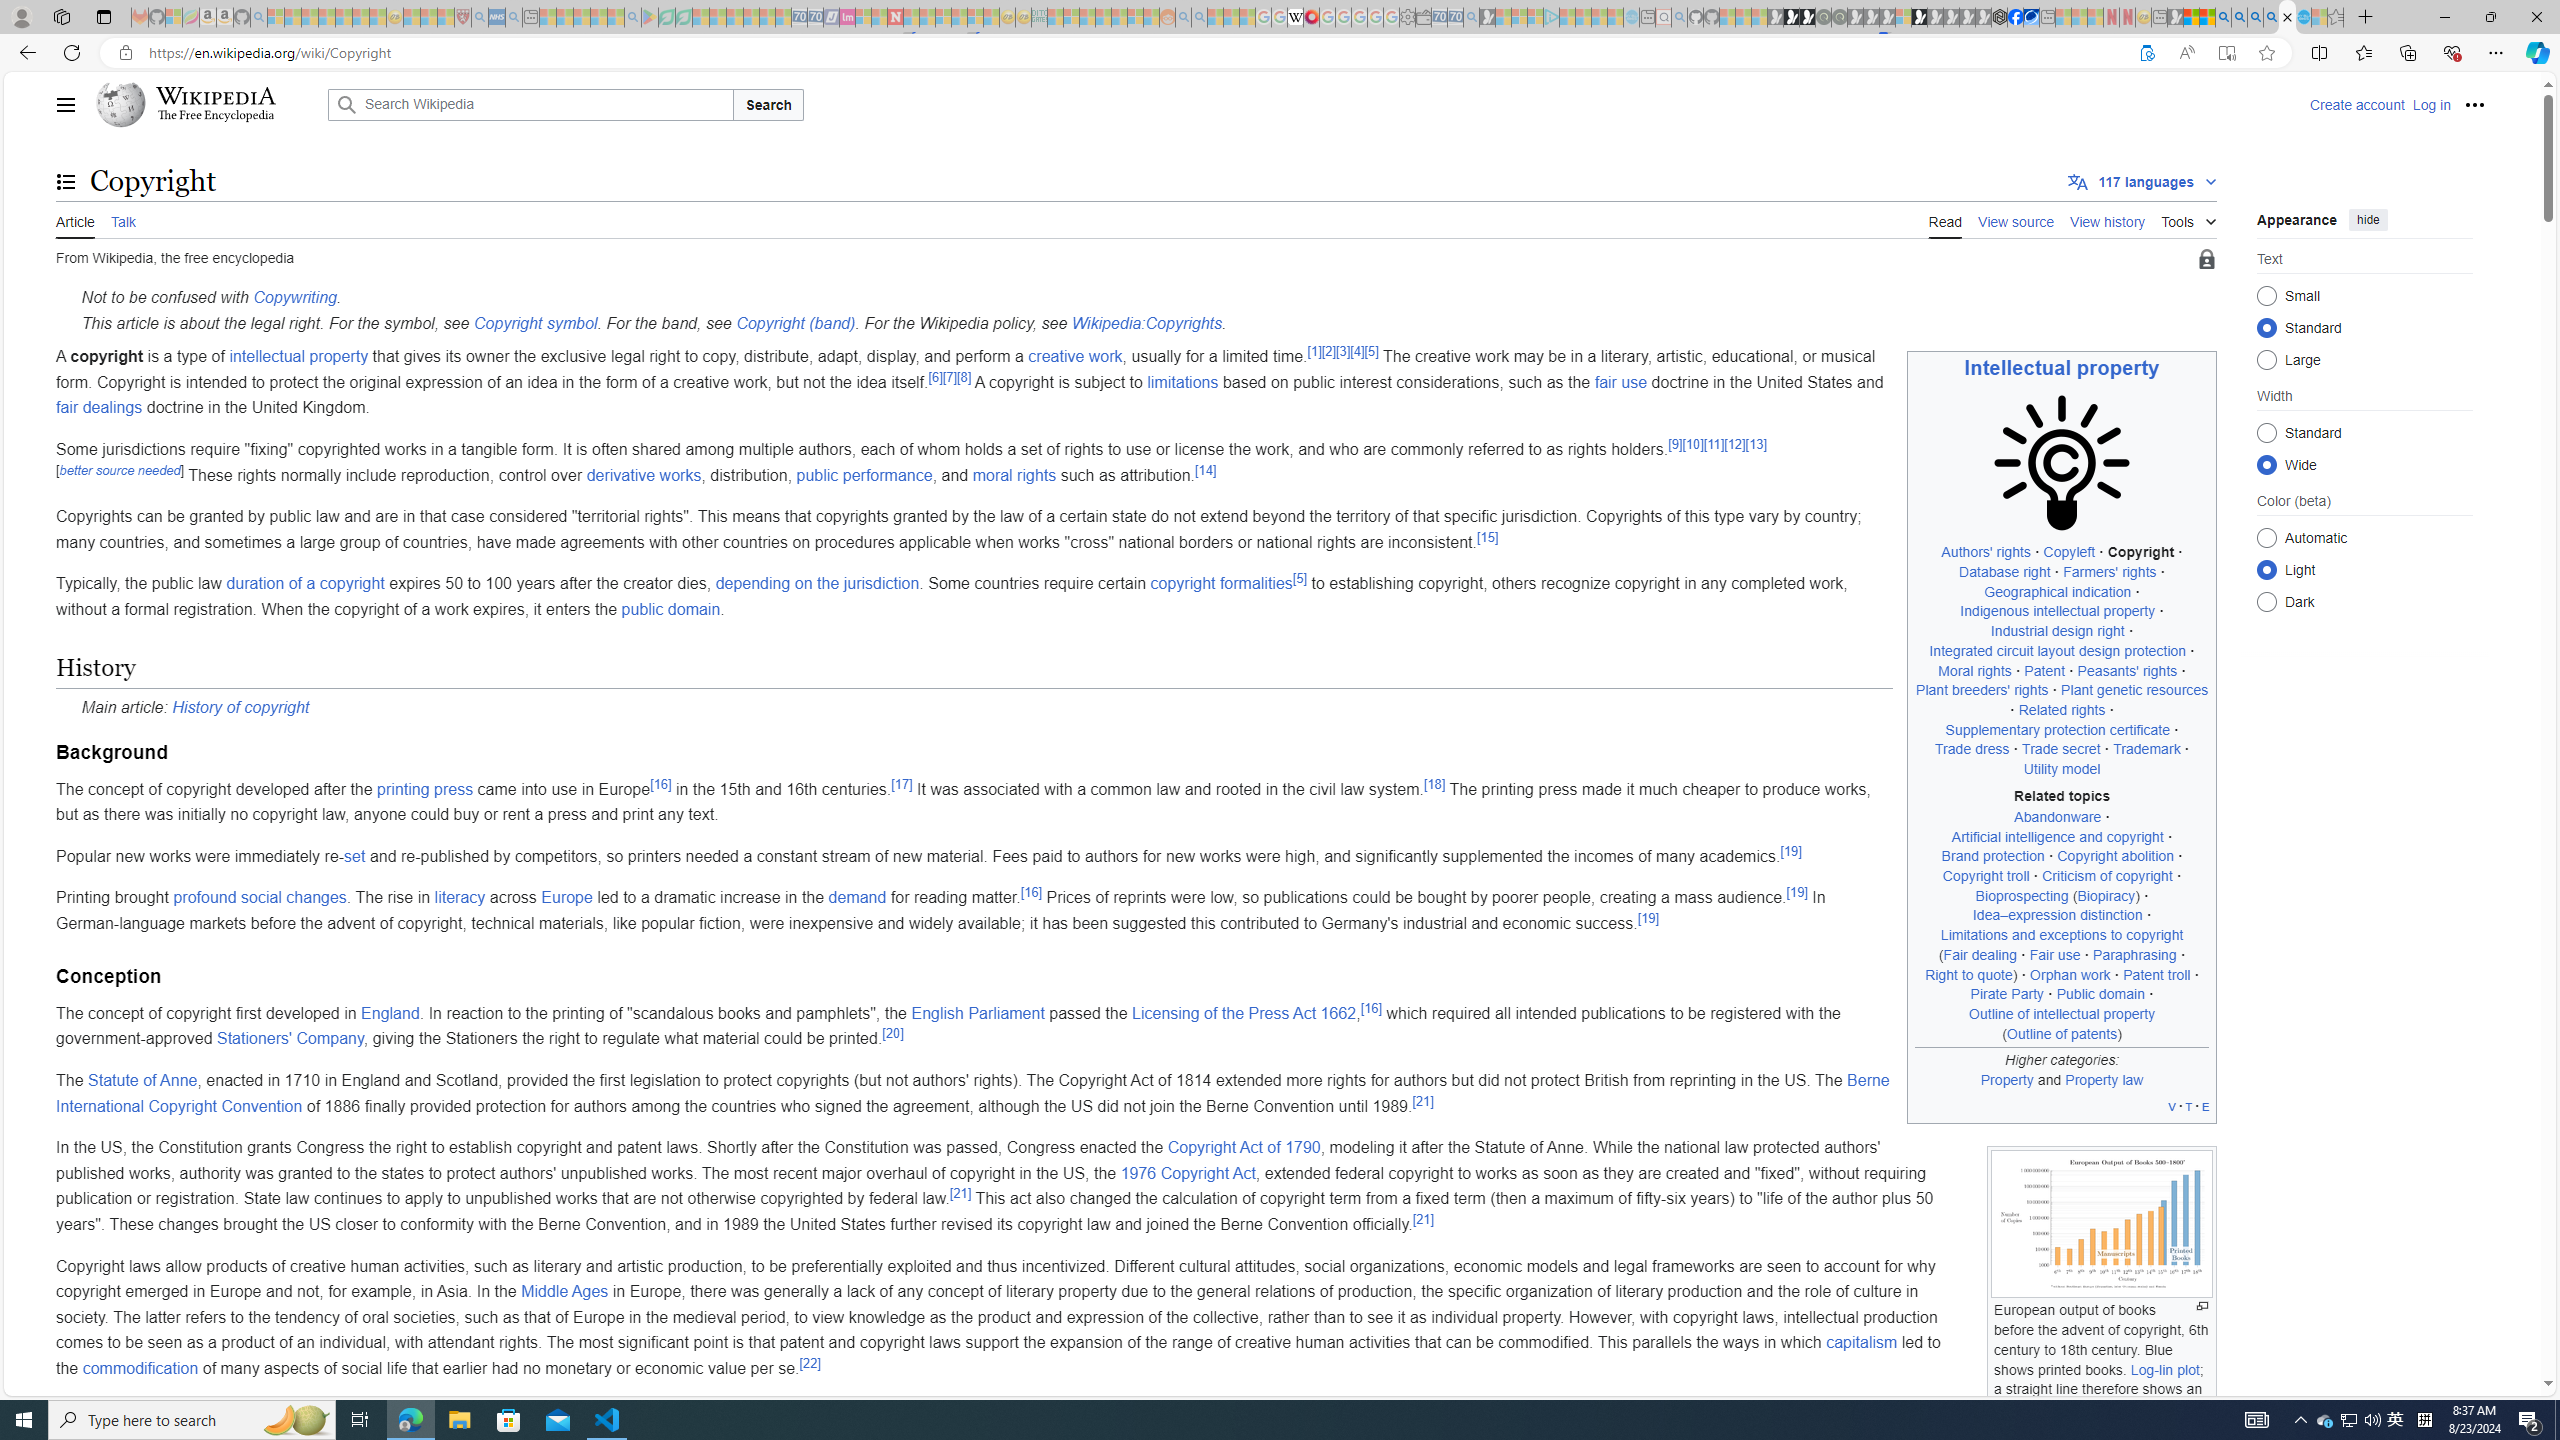  I want to click on Copyright symbol, so click(536, 322).